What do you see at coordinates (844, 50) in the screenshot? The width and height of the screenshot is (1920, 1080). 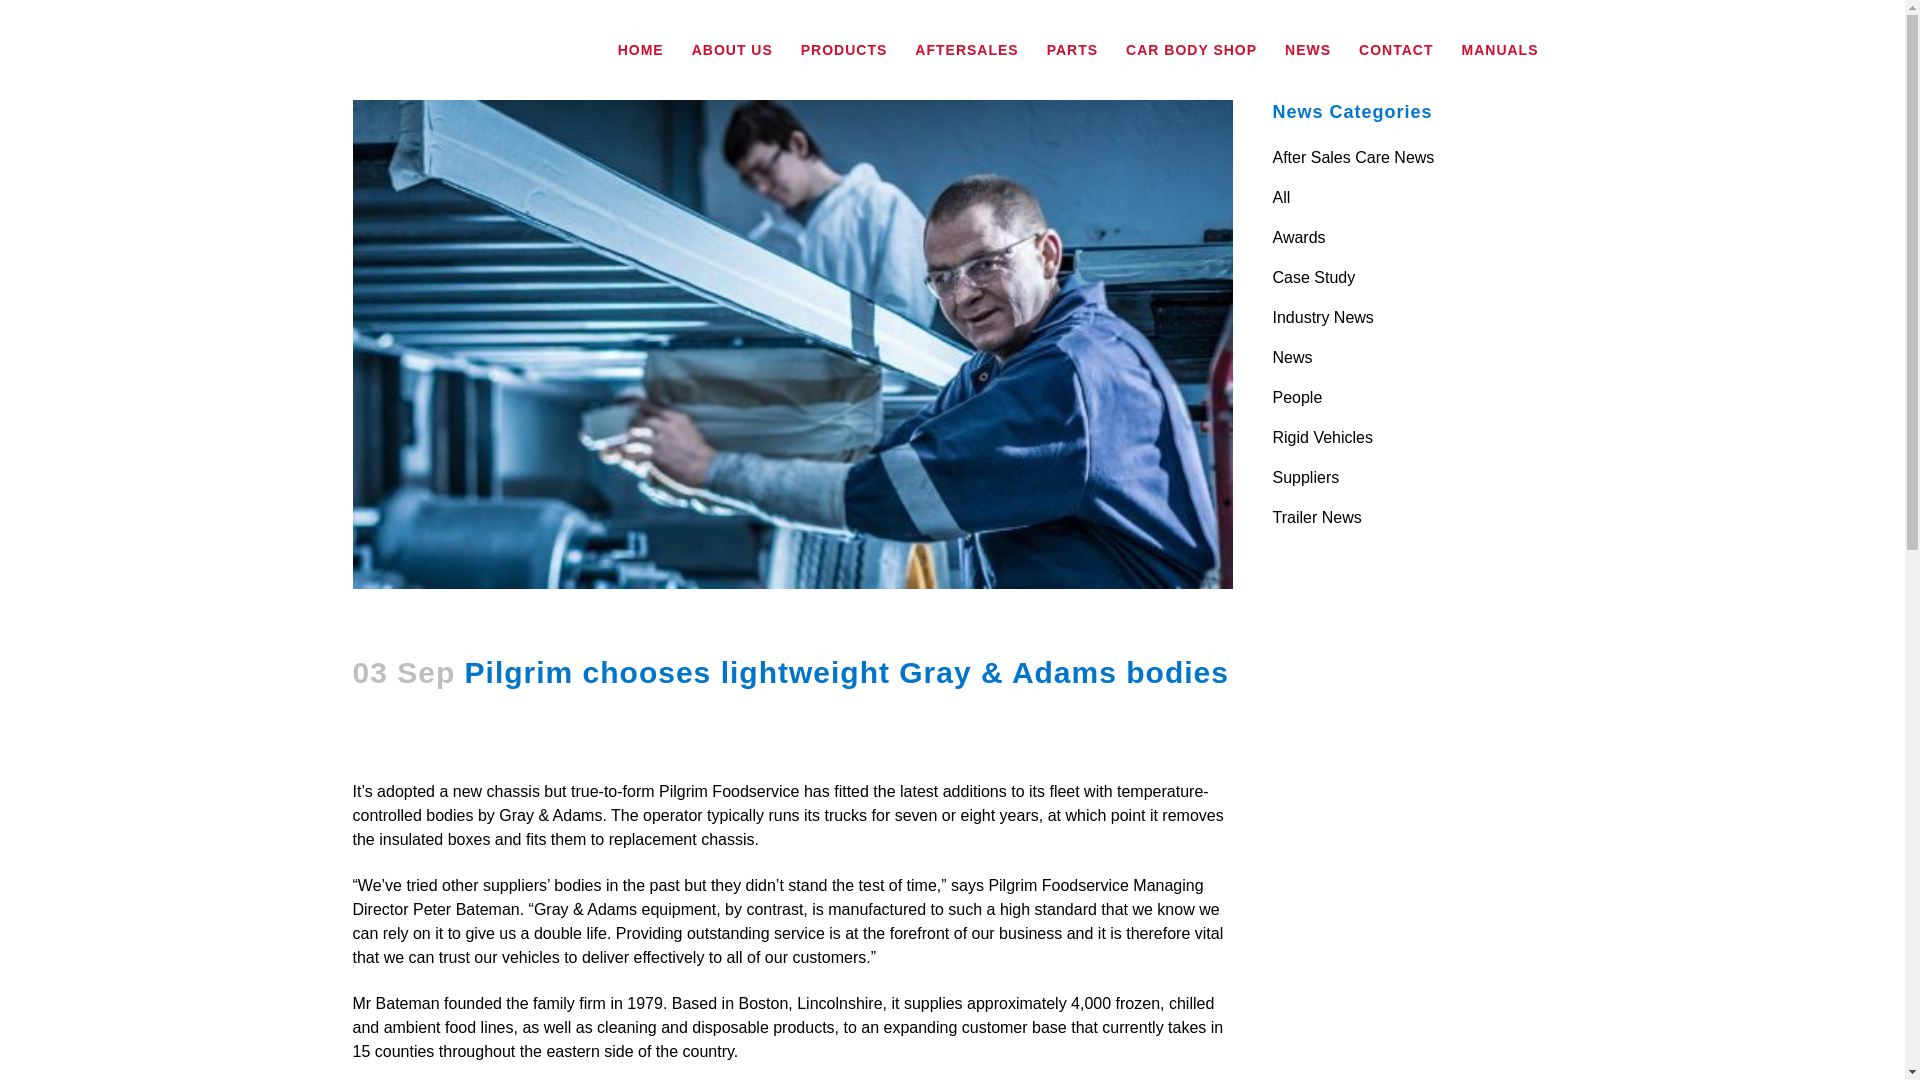 I see `PRODUCTS` at bounding box center [844, 50].